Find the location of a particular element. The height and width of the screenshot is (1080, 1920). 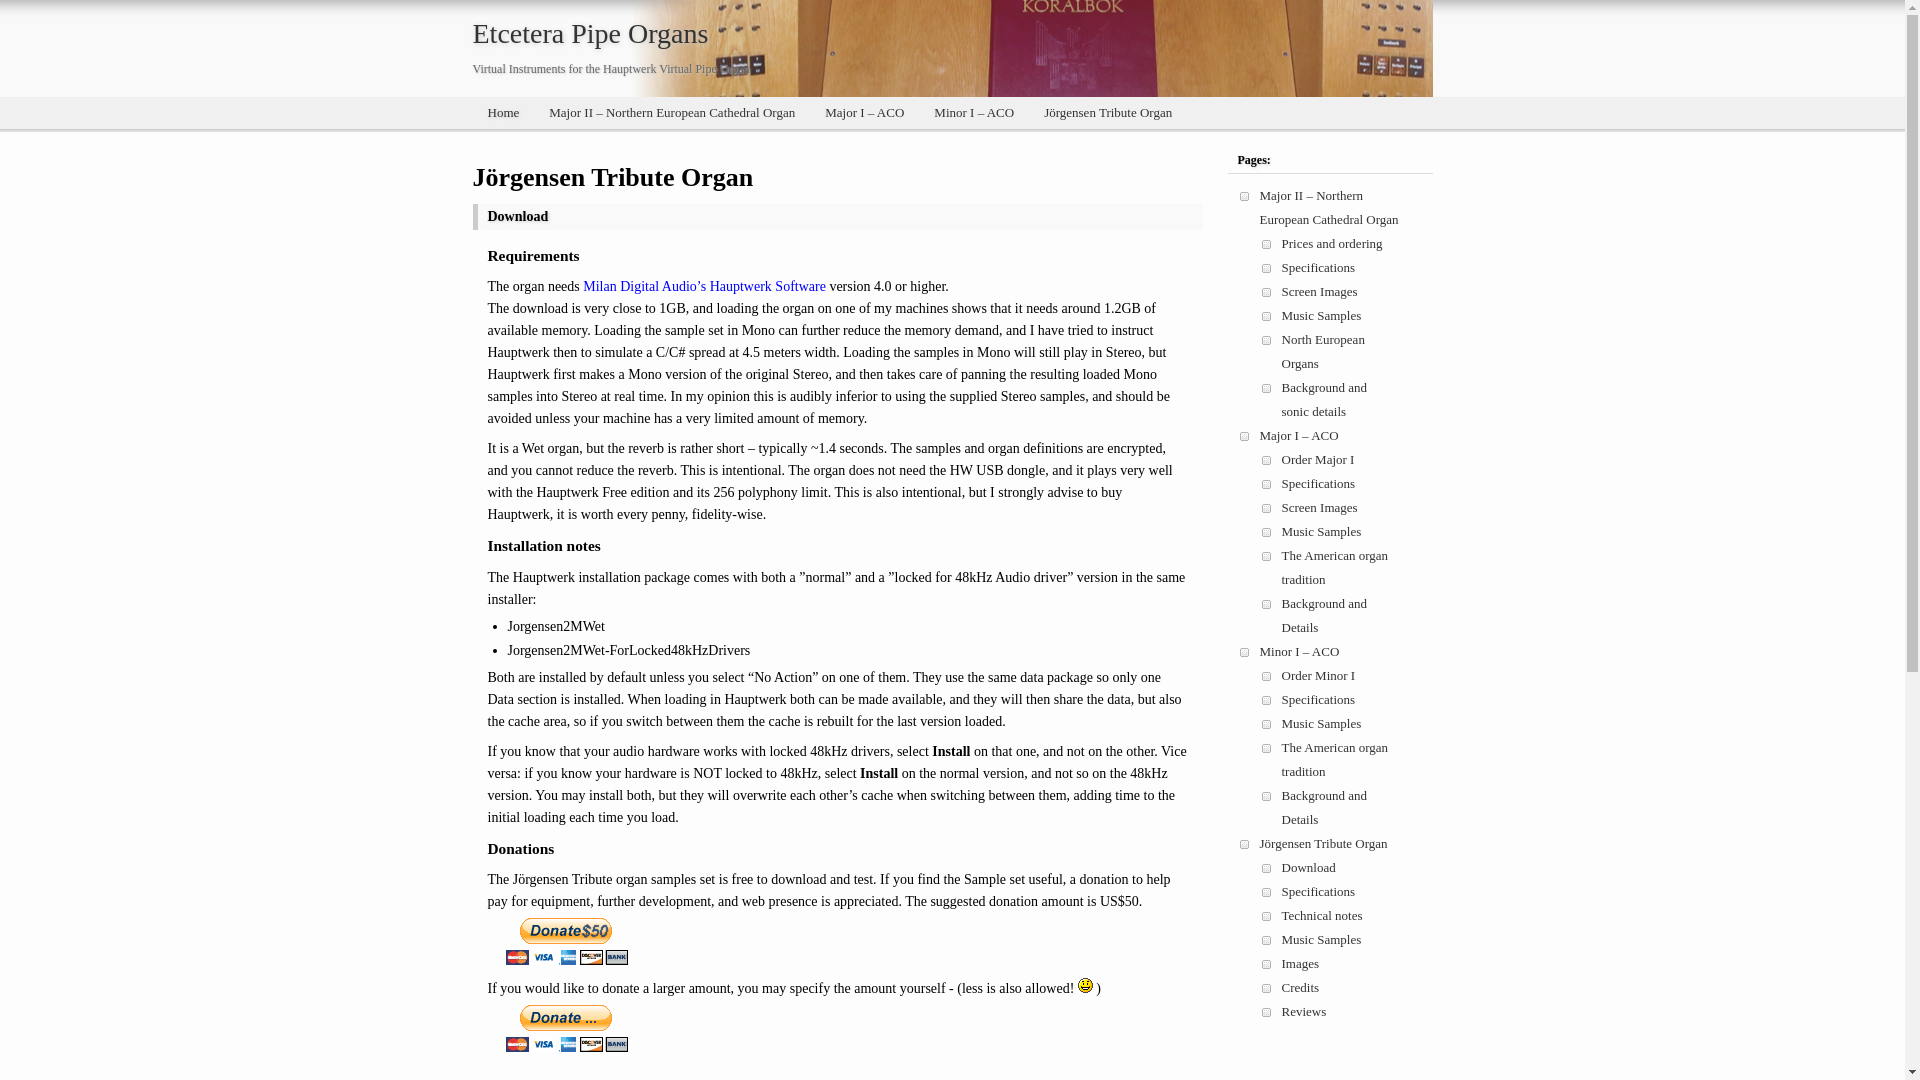

Home is located at coordinates (503, 113).